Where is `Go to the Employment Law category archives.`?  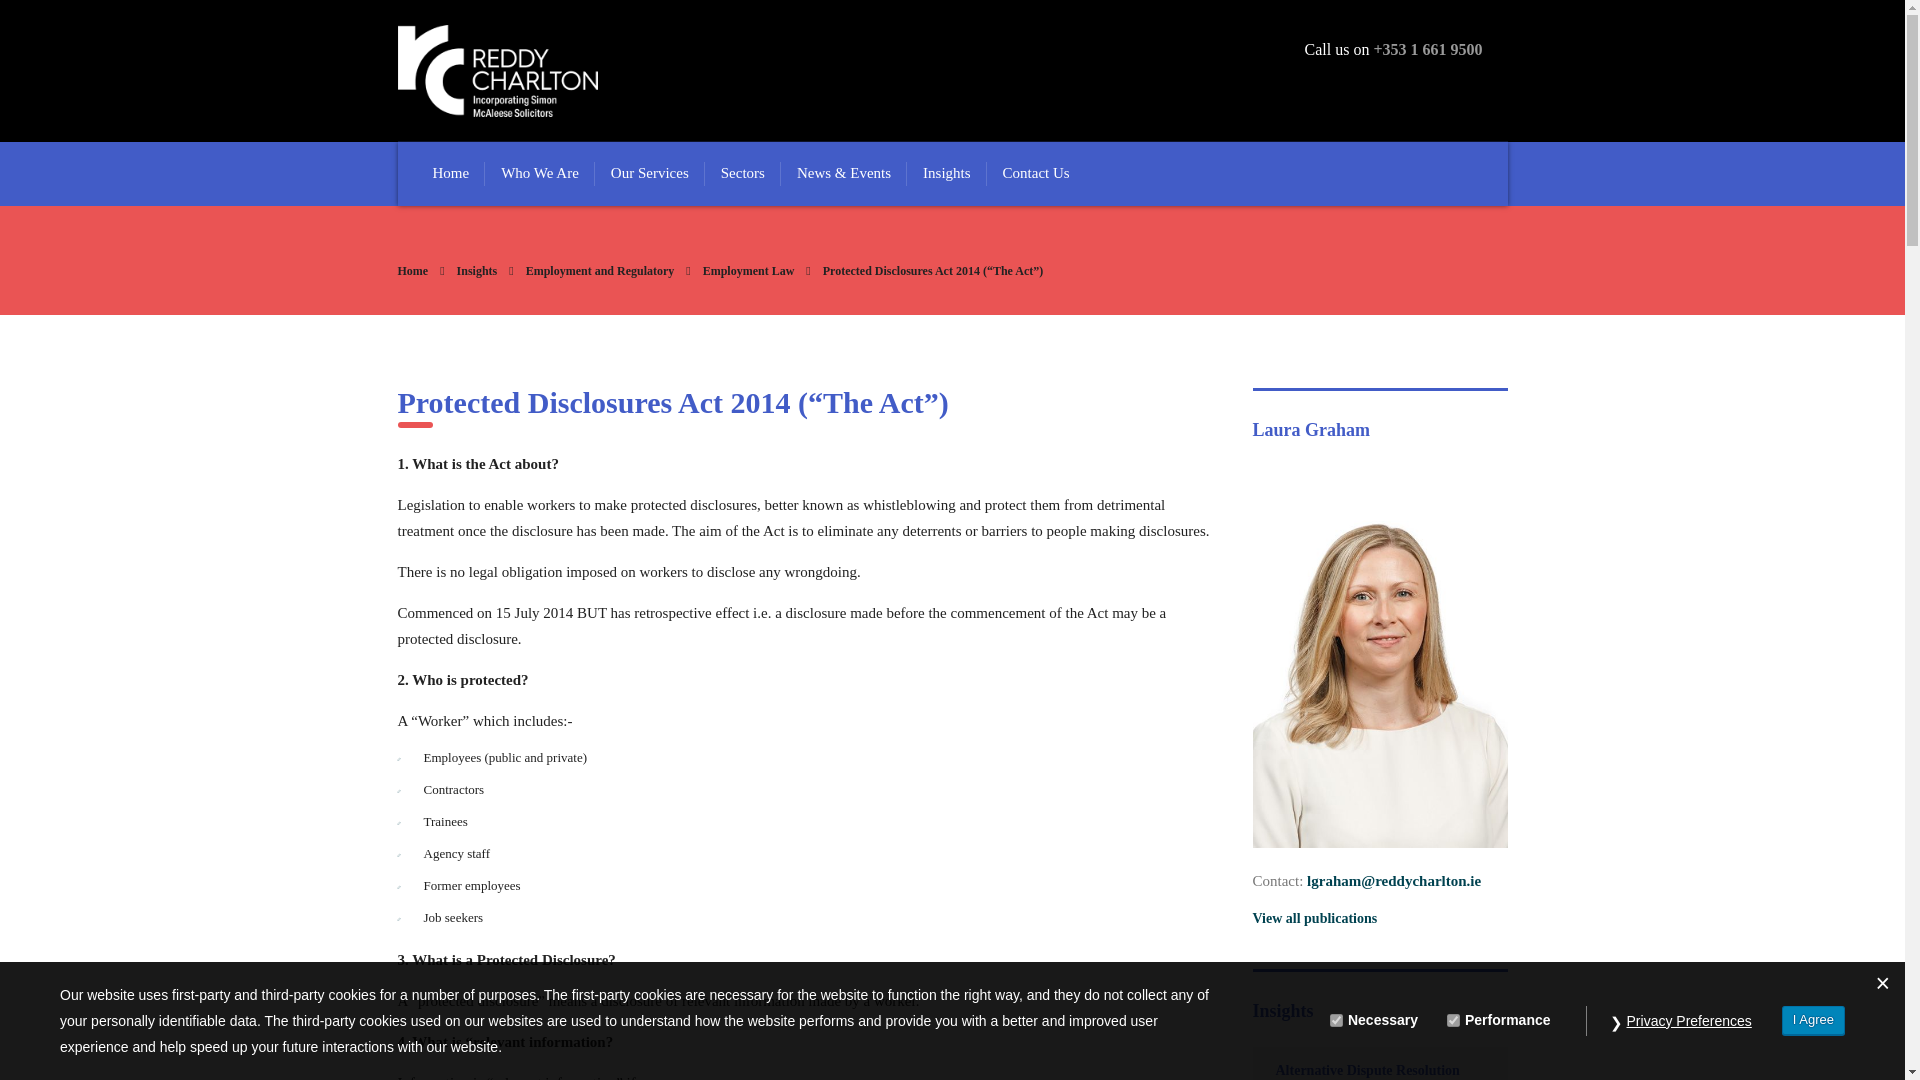 Go to the Employment Law category archives. is located at coordinates (748, 270).